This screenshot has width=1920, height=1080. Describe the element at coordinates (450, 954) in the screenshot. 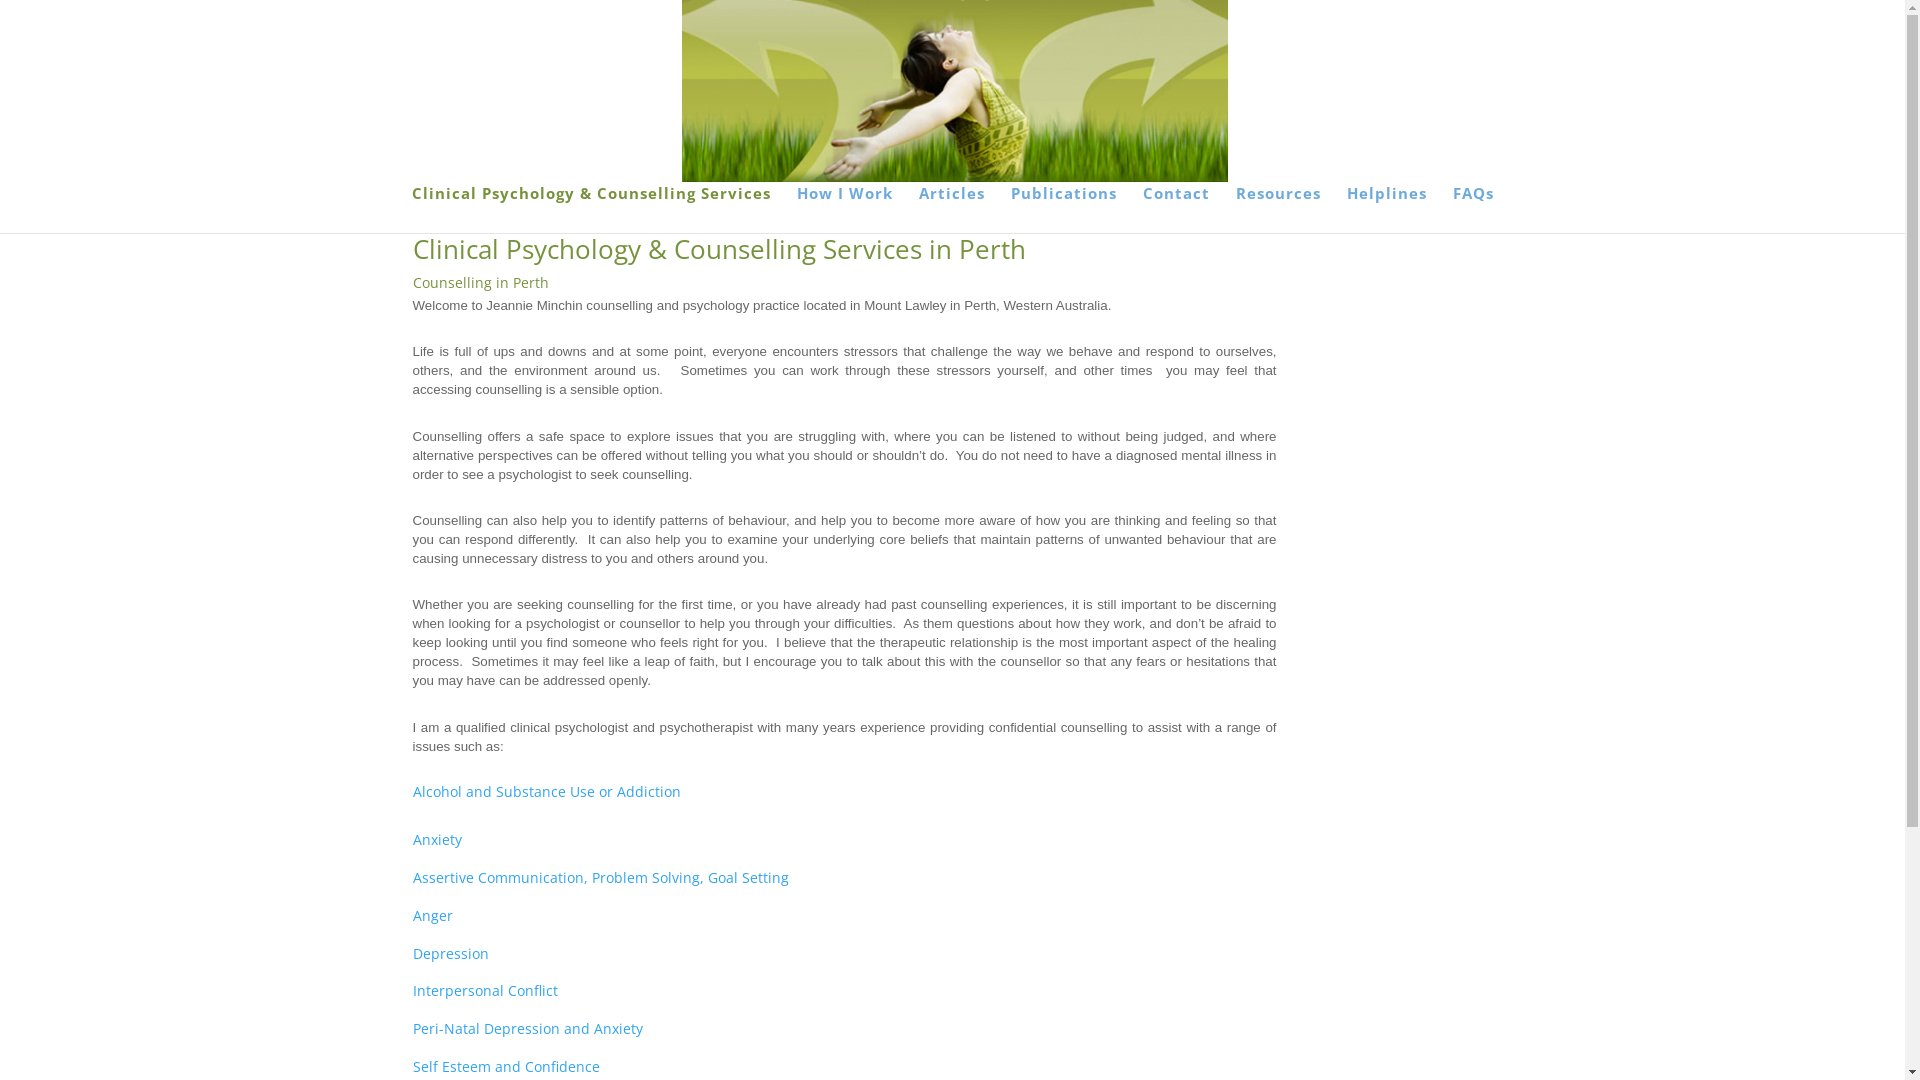

I see `Depression` at that location.